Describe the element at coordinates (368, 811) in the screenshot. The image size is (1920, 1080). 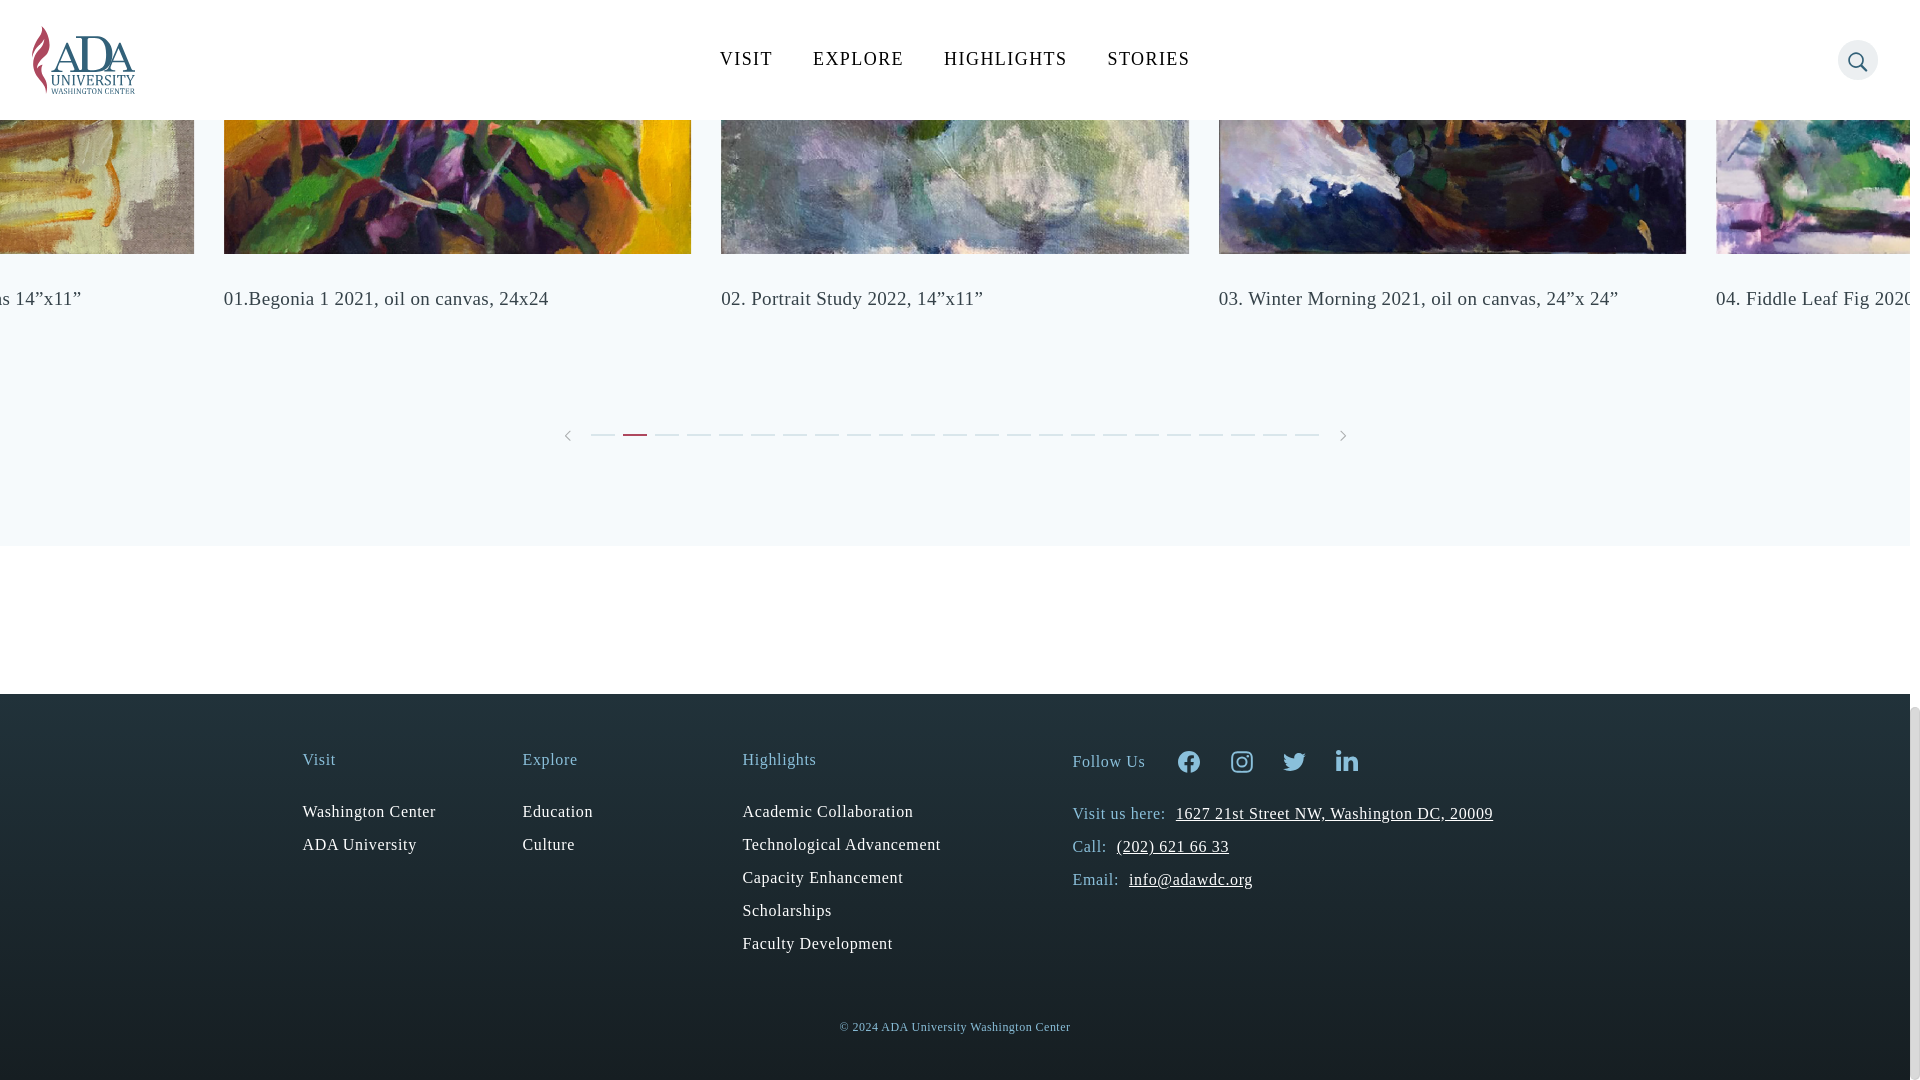
I see `Washington Center` at that location.